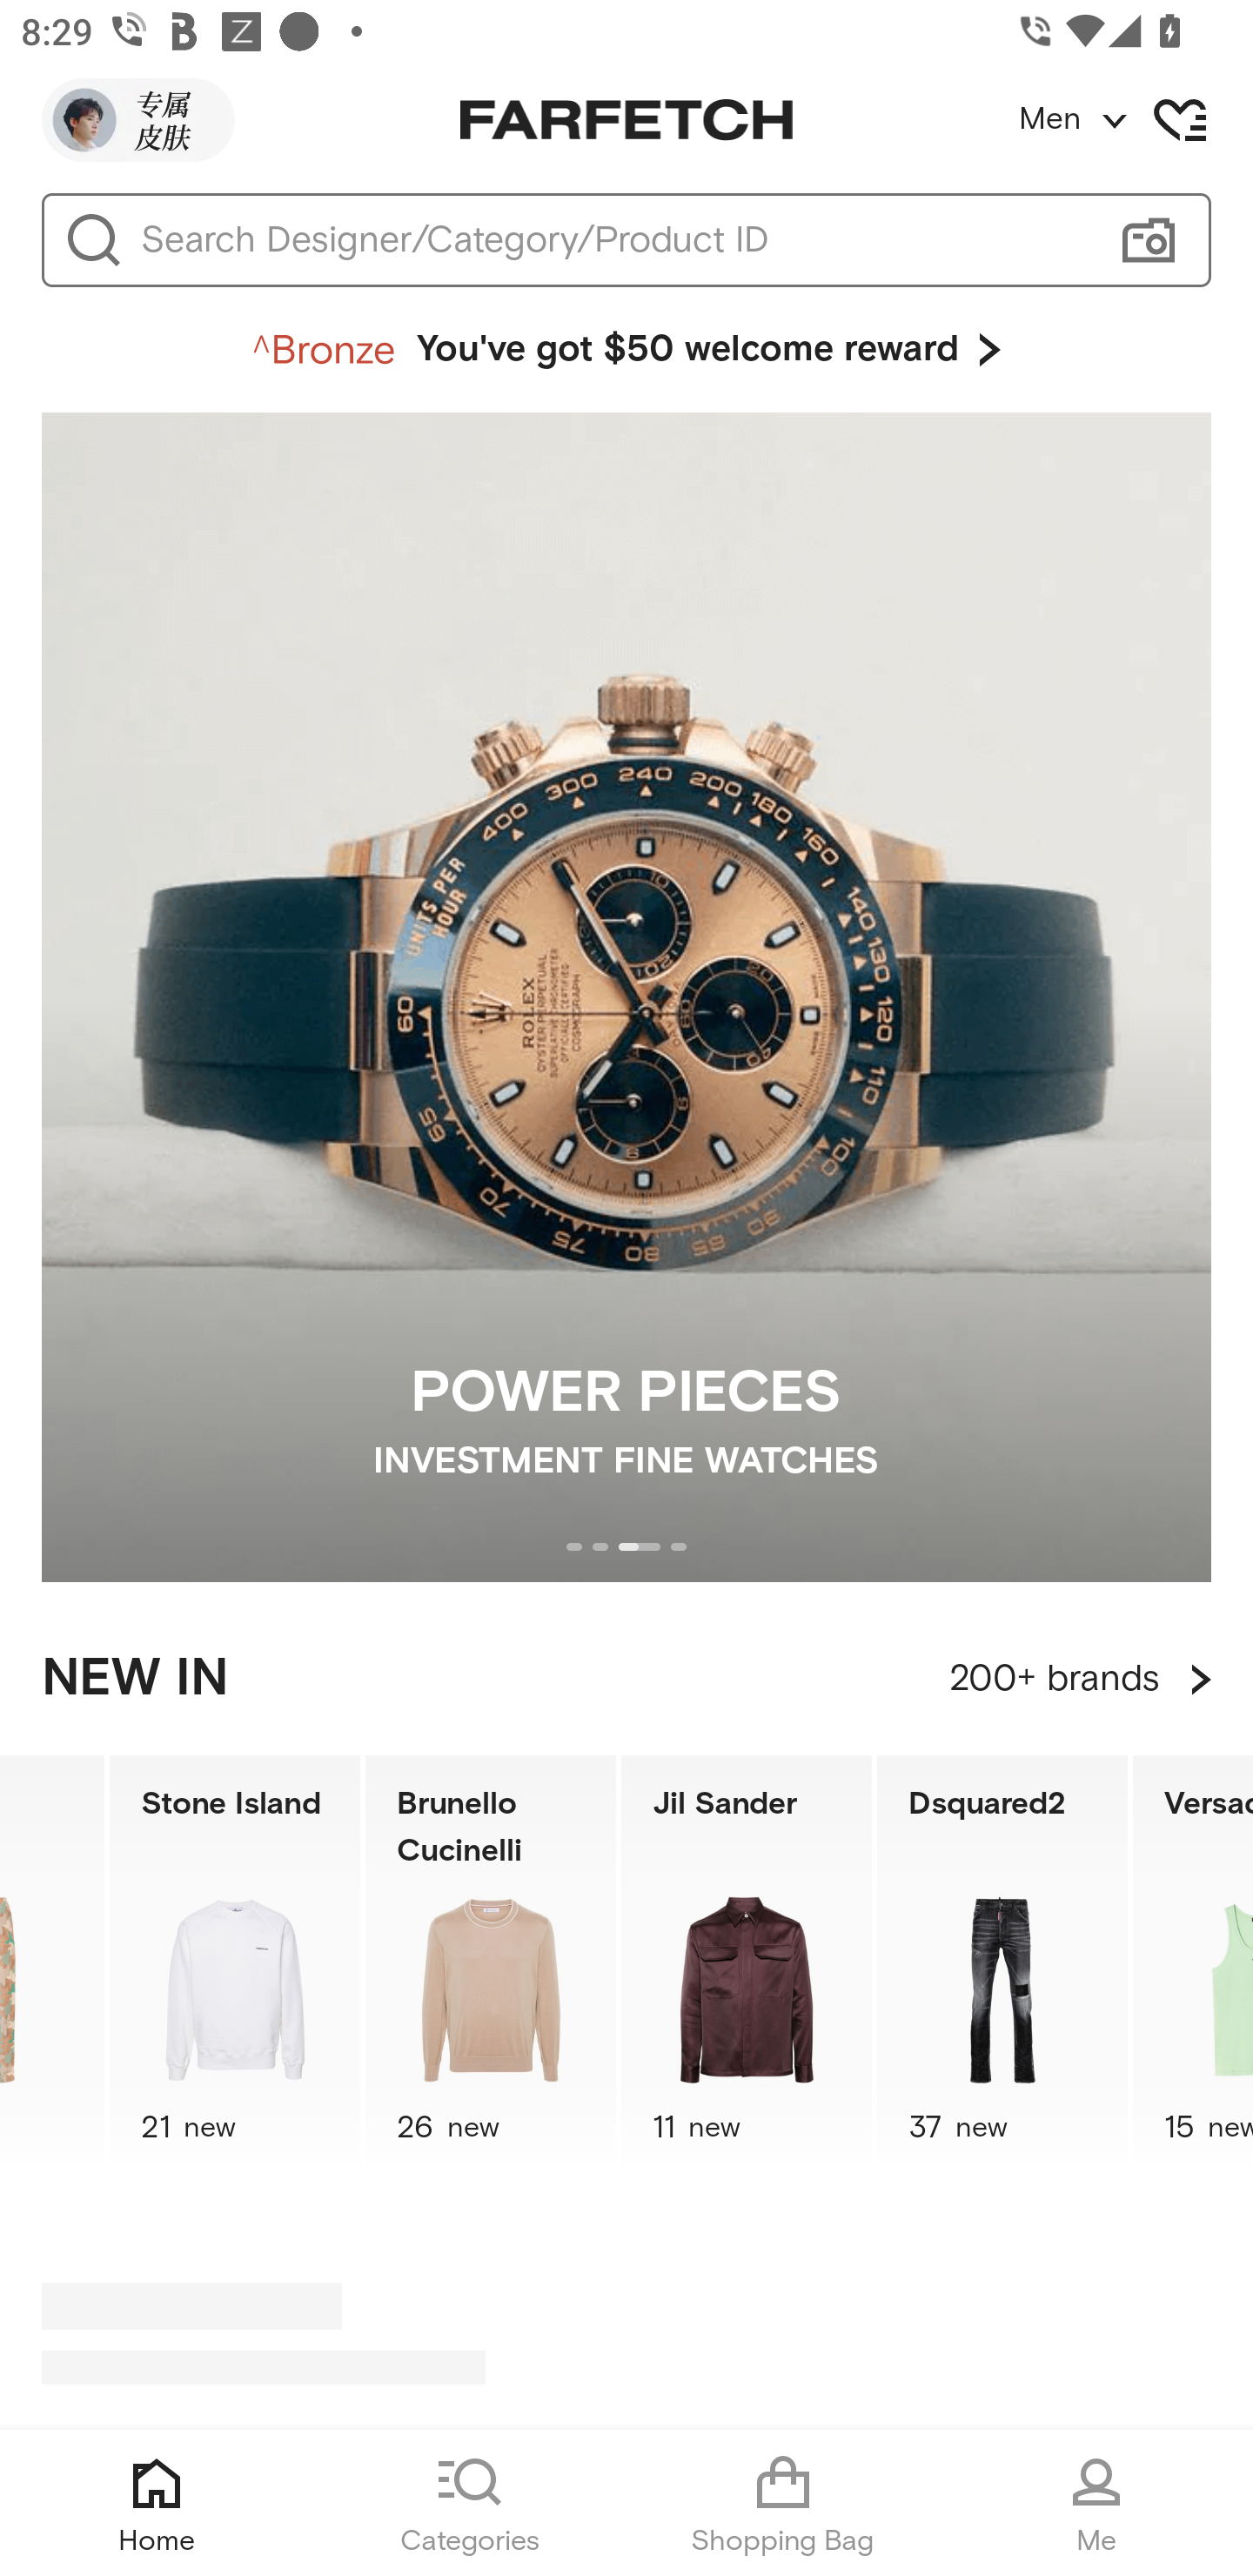 This screenshot has height=2576, width=1253. What do you see at coordinates (1002, 1967) in the screenshot?
I see `Dsquared2 37  new` at bounding box center [1002, 1967].